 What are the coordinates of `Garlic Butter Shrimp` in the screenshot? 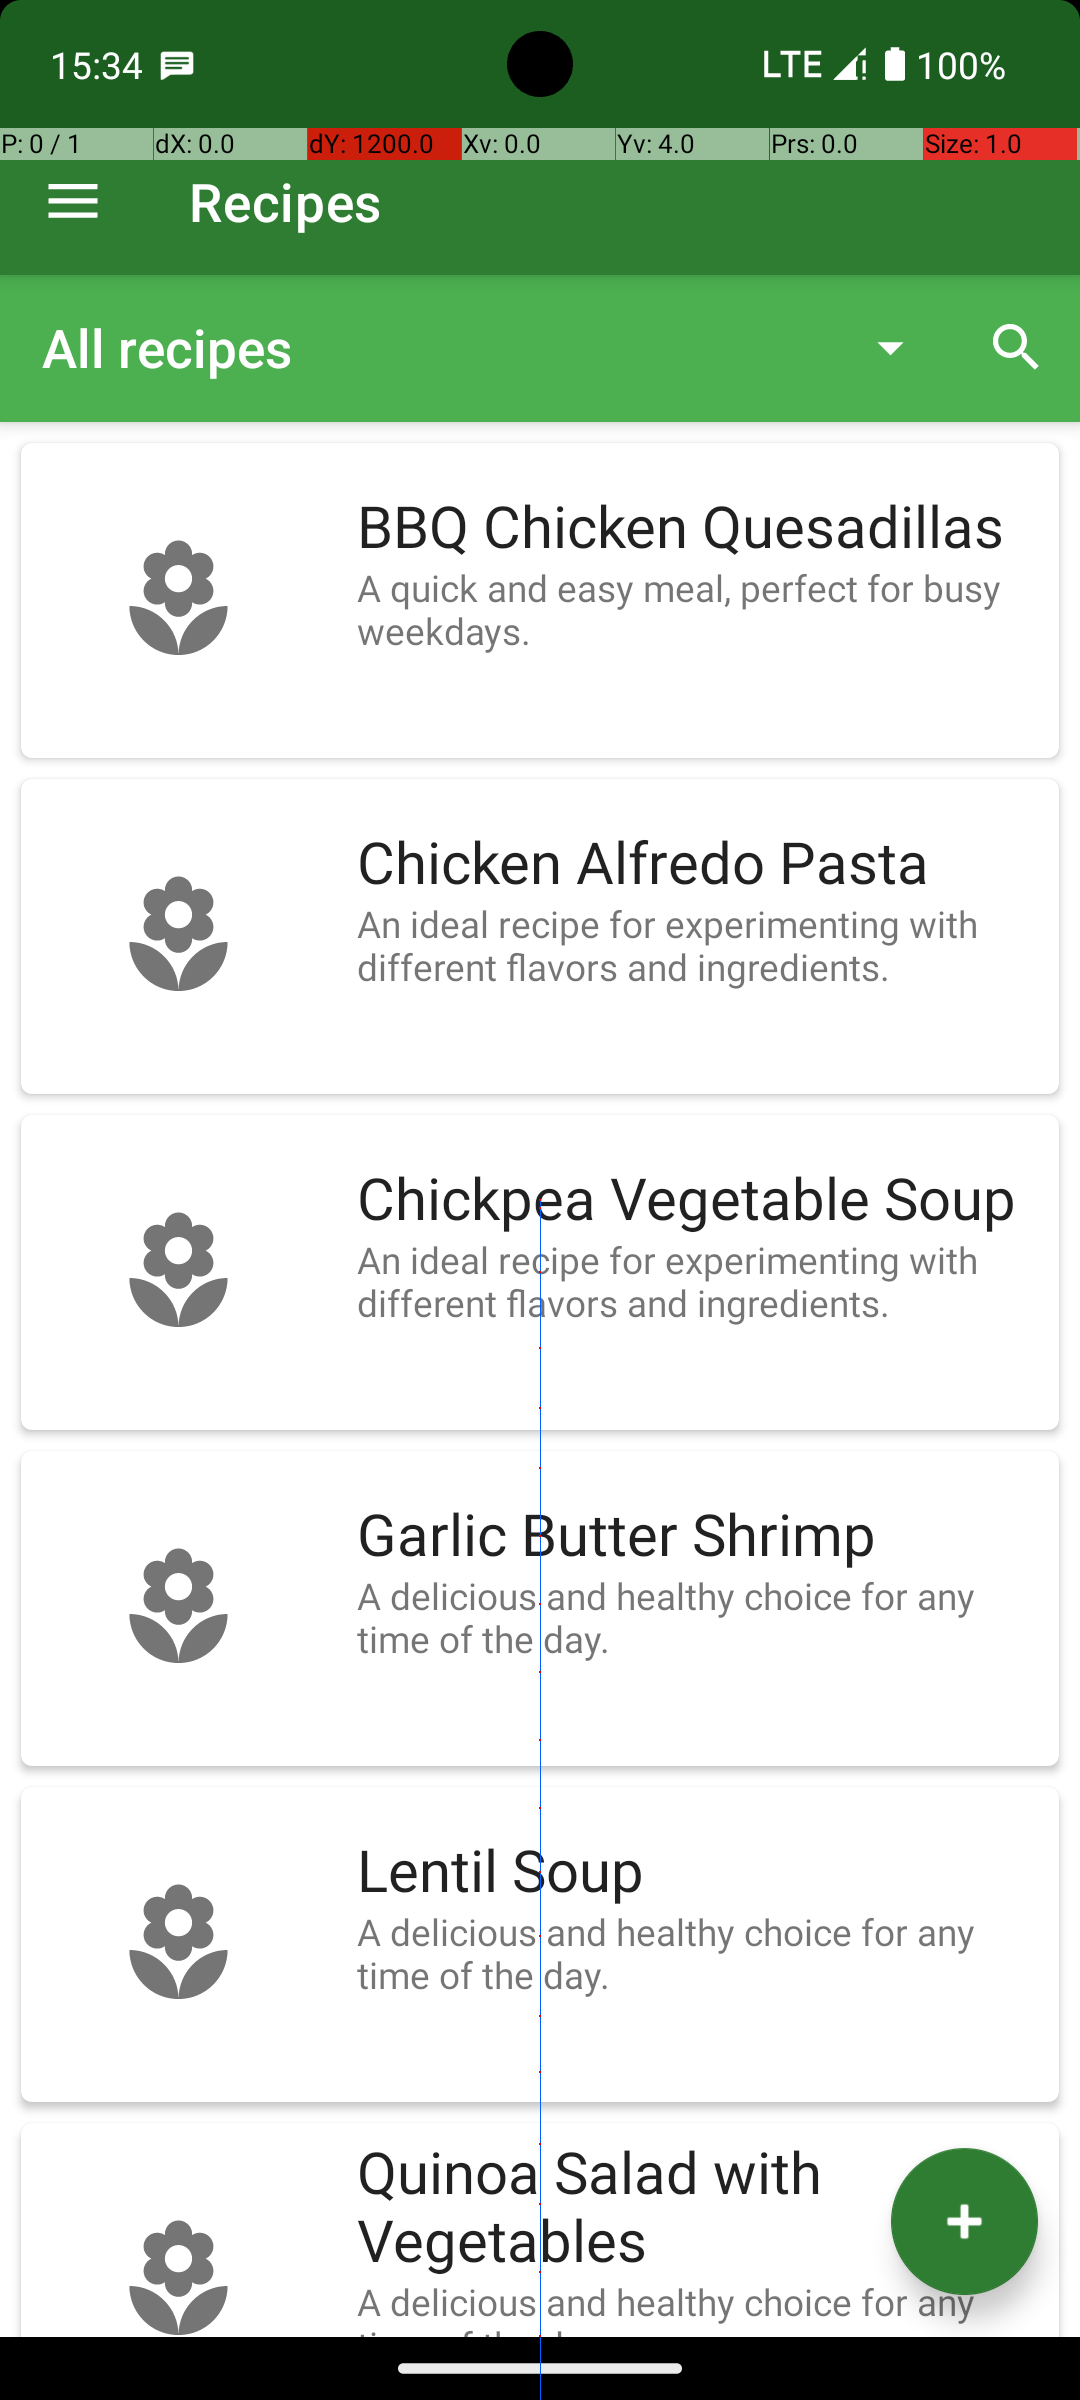 It's located at (698, 1536).